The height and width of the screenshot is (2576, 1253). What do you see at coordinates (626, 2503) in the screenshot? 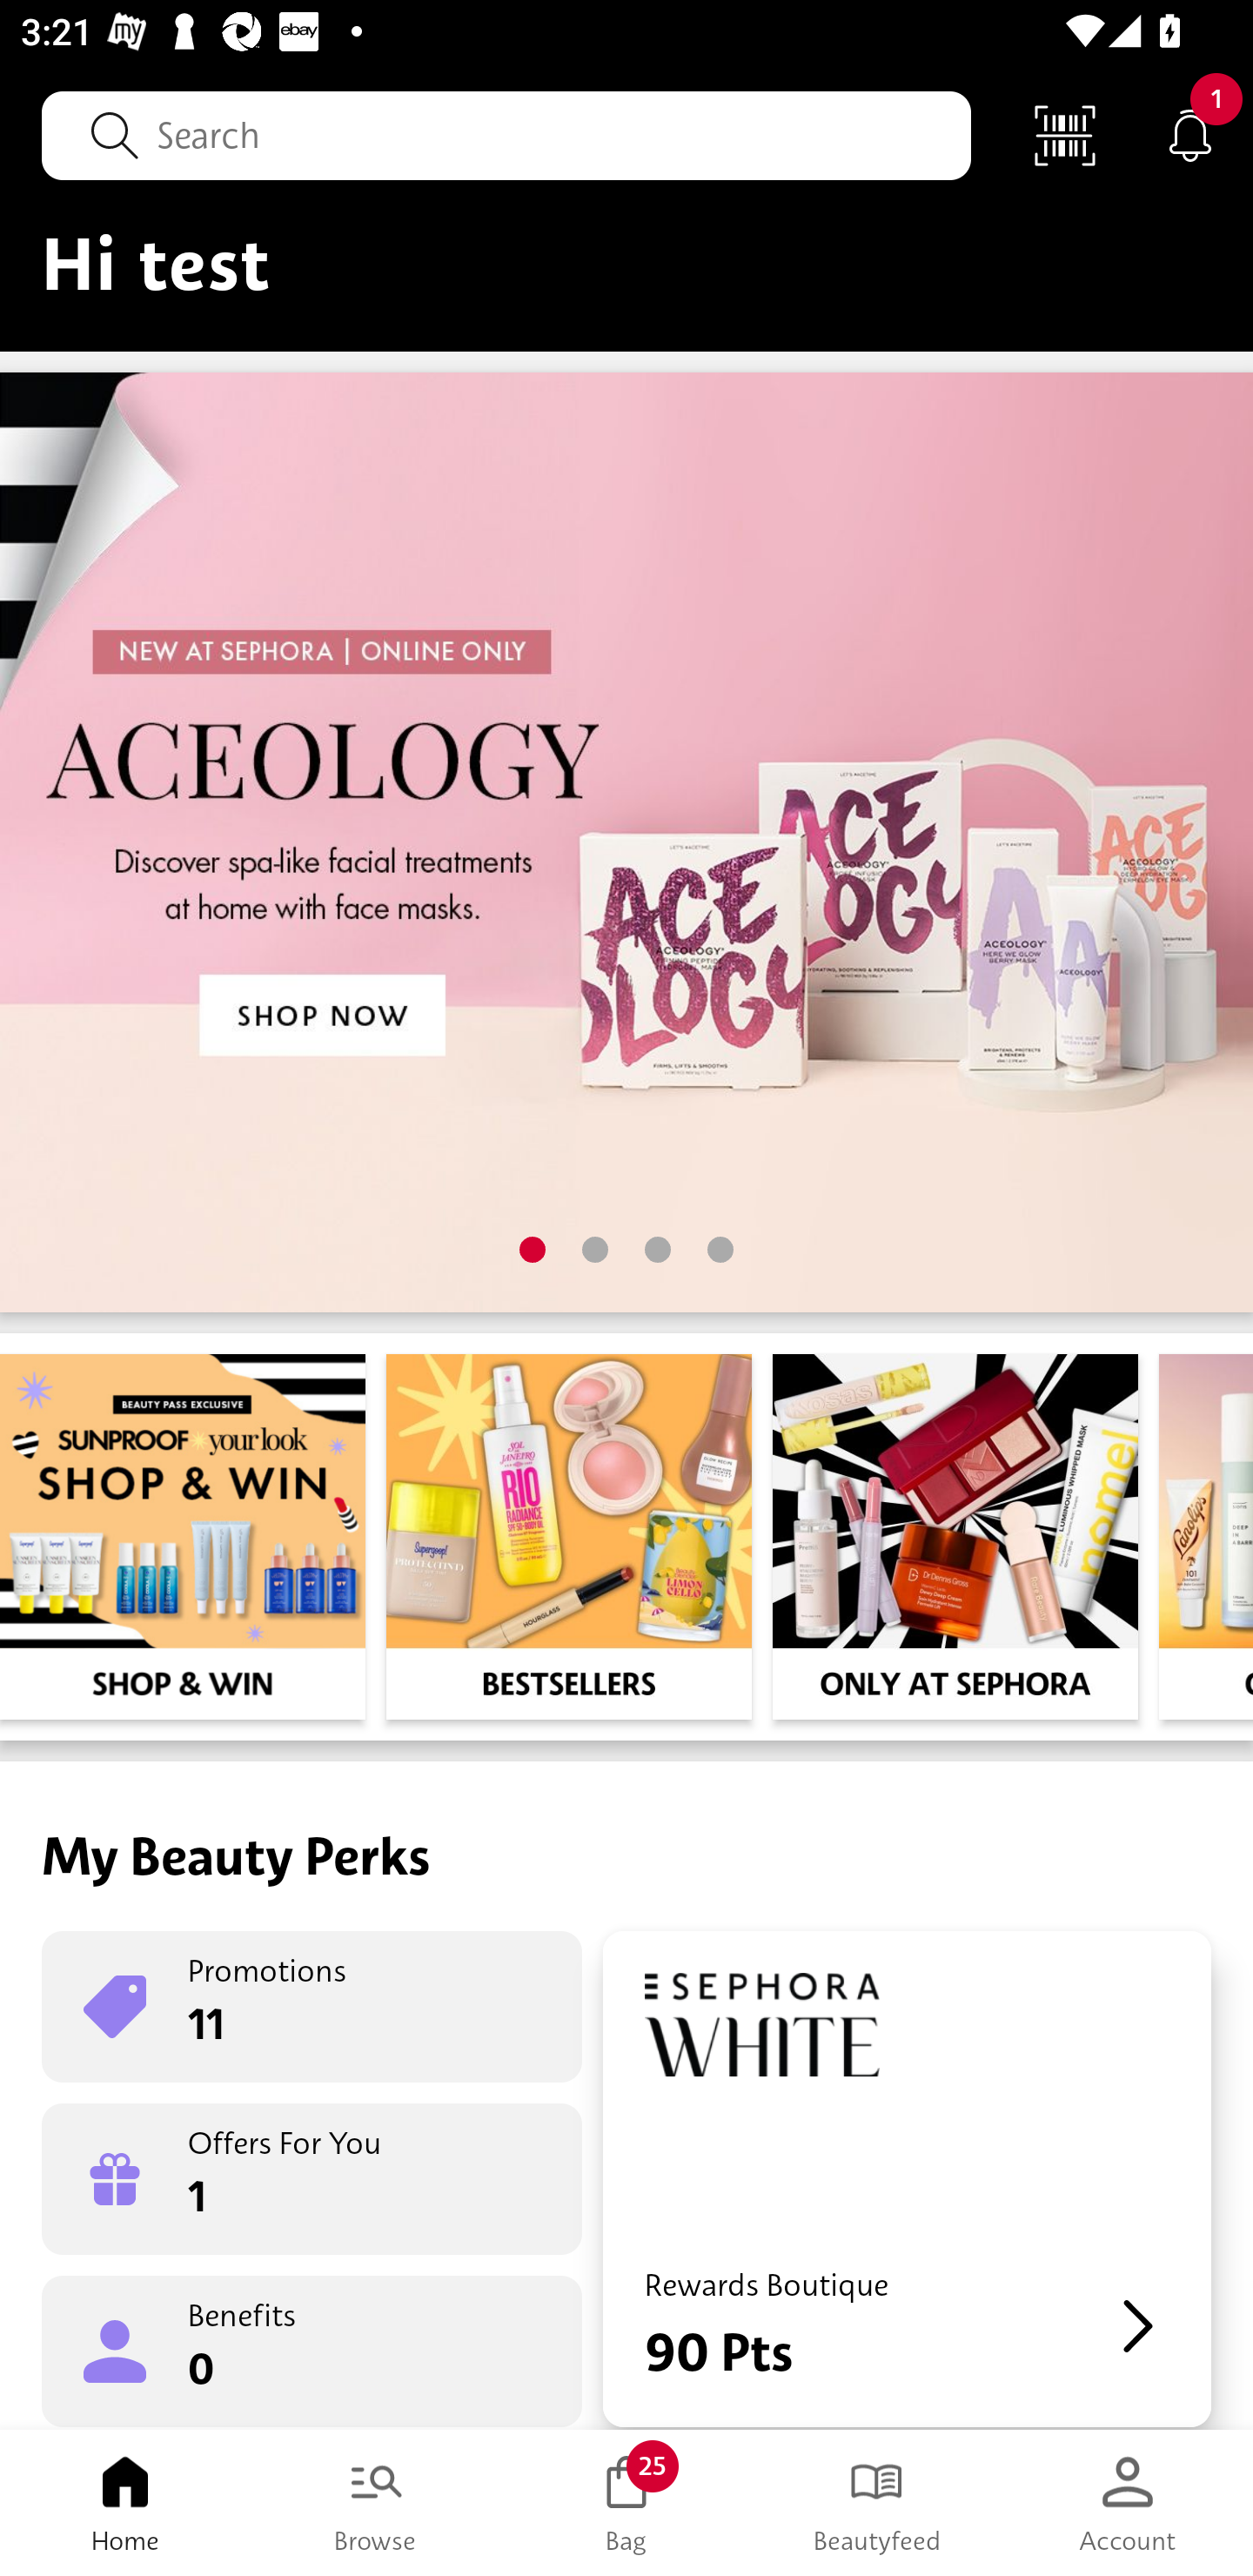
I see `Bag 25 Bag` at bounding box center [626, 2503].